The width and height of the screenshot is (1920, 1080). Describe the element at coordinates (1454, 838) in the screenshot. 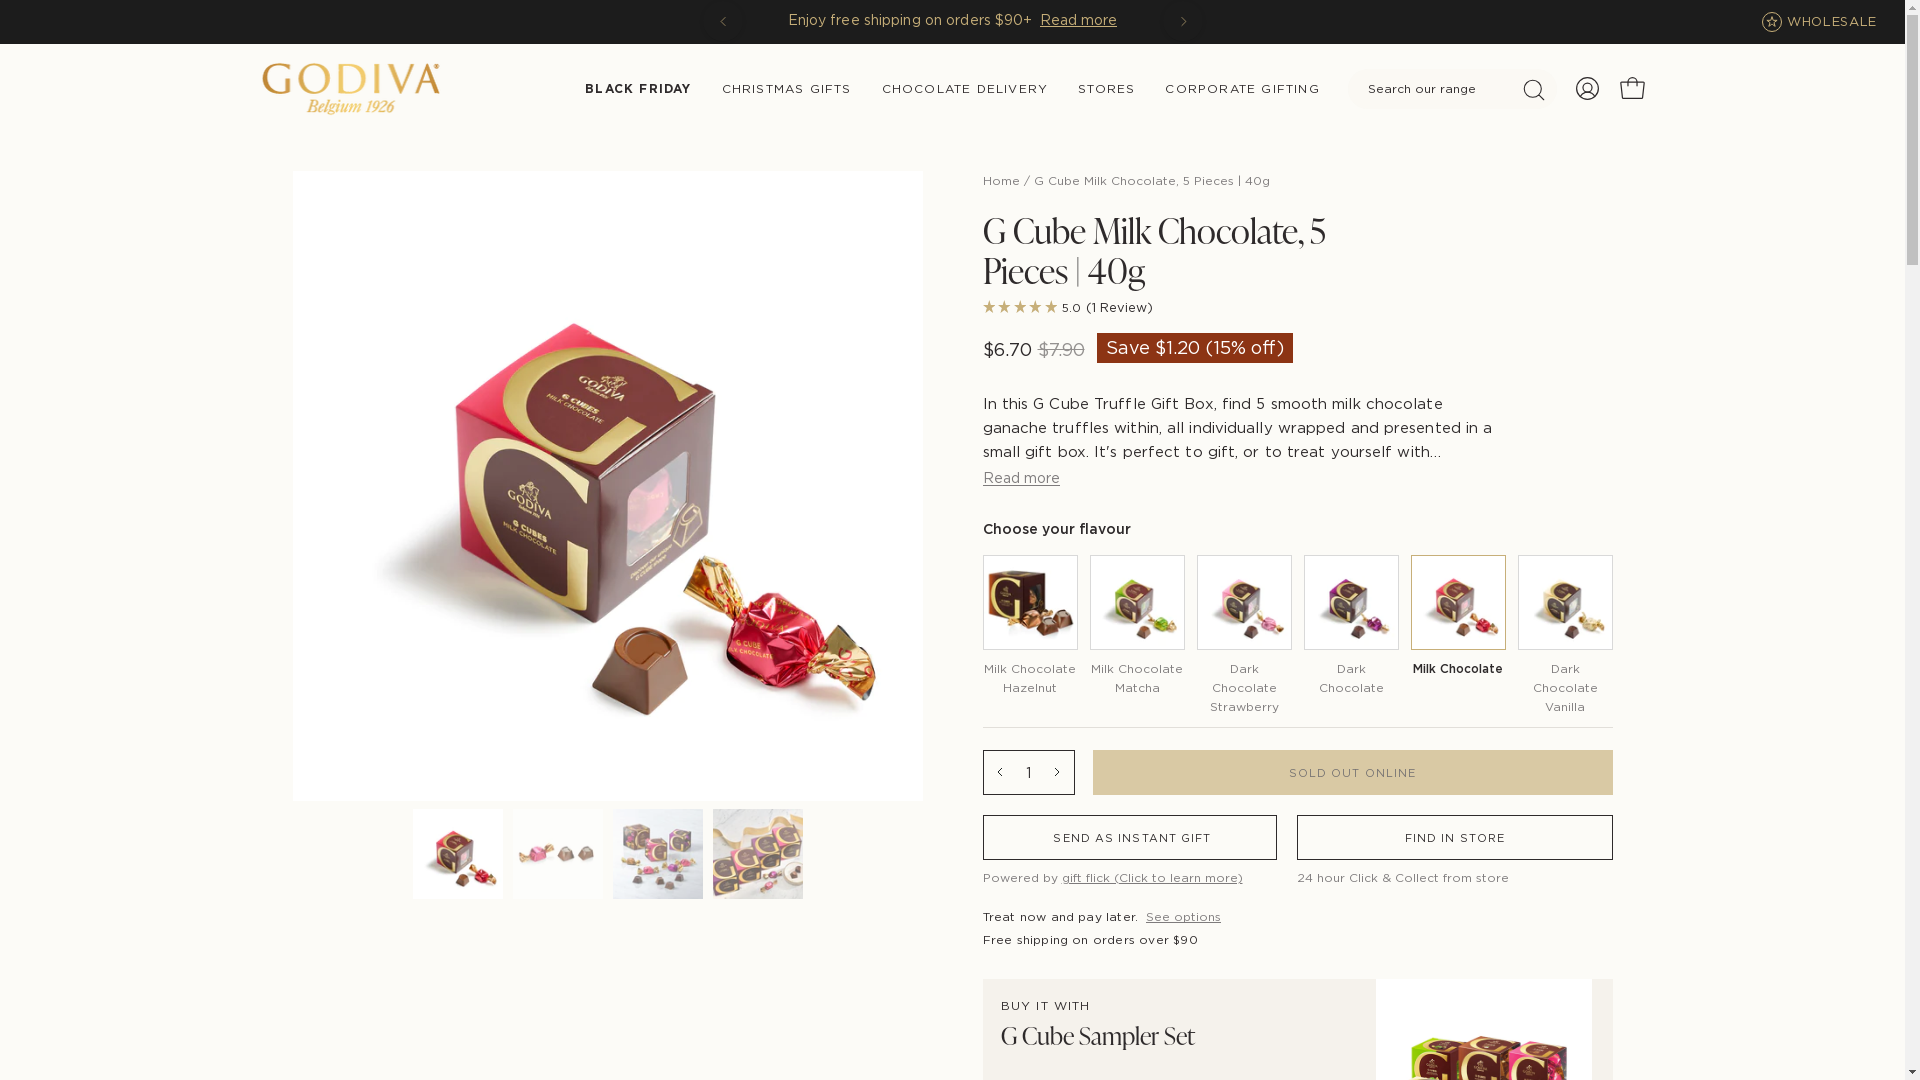

I see `FIND IN STORE` at that location.